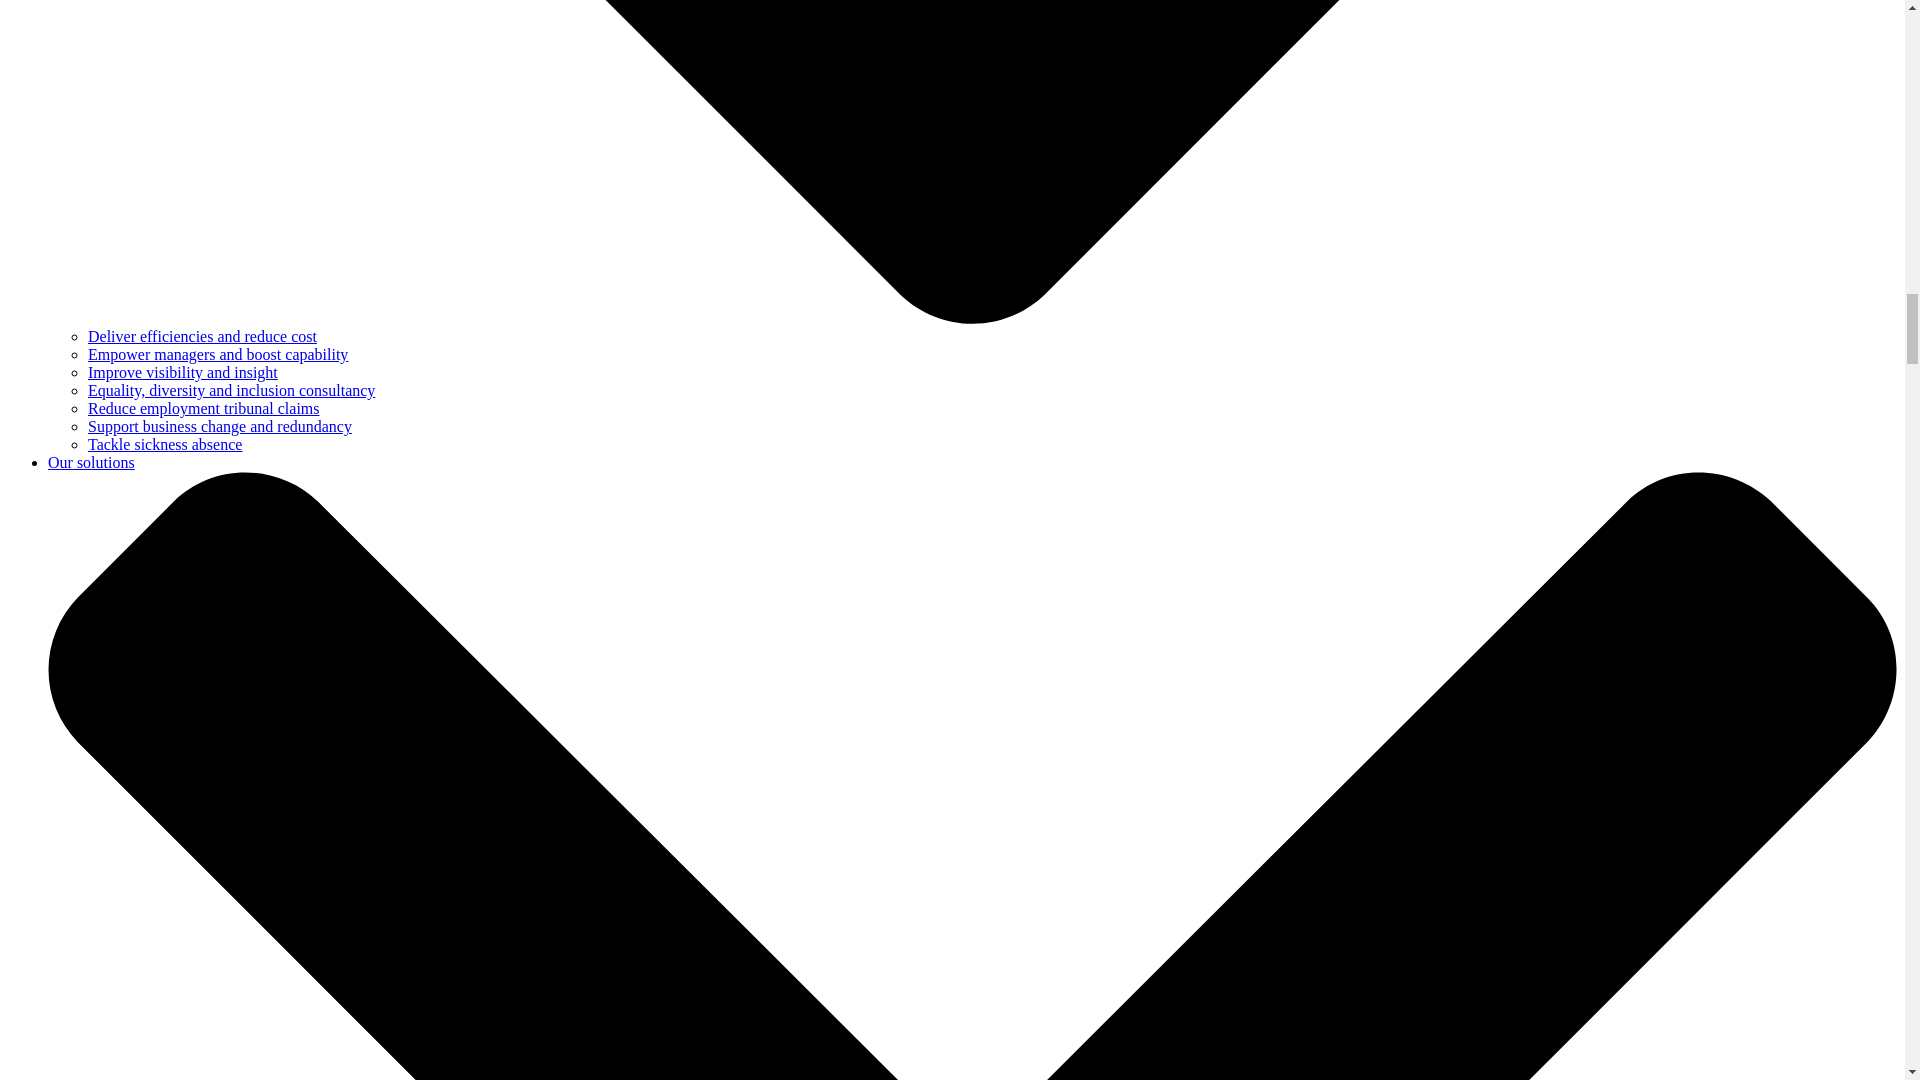  What do you see at coordinates (164, 444) in the screenshot?
I see `Tackle sickness absence` at bounding box center [164, 444].